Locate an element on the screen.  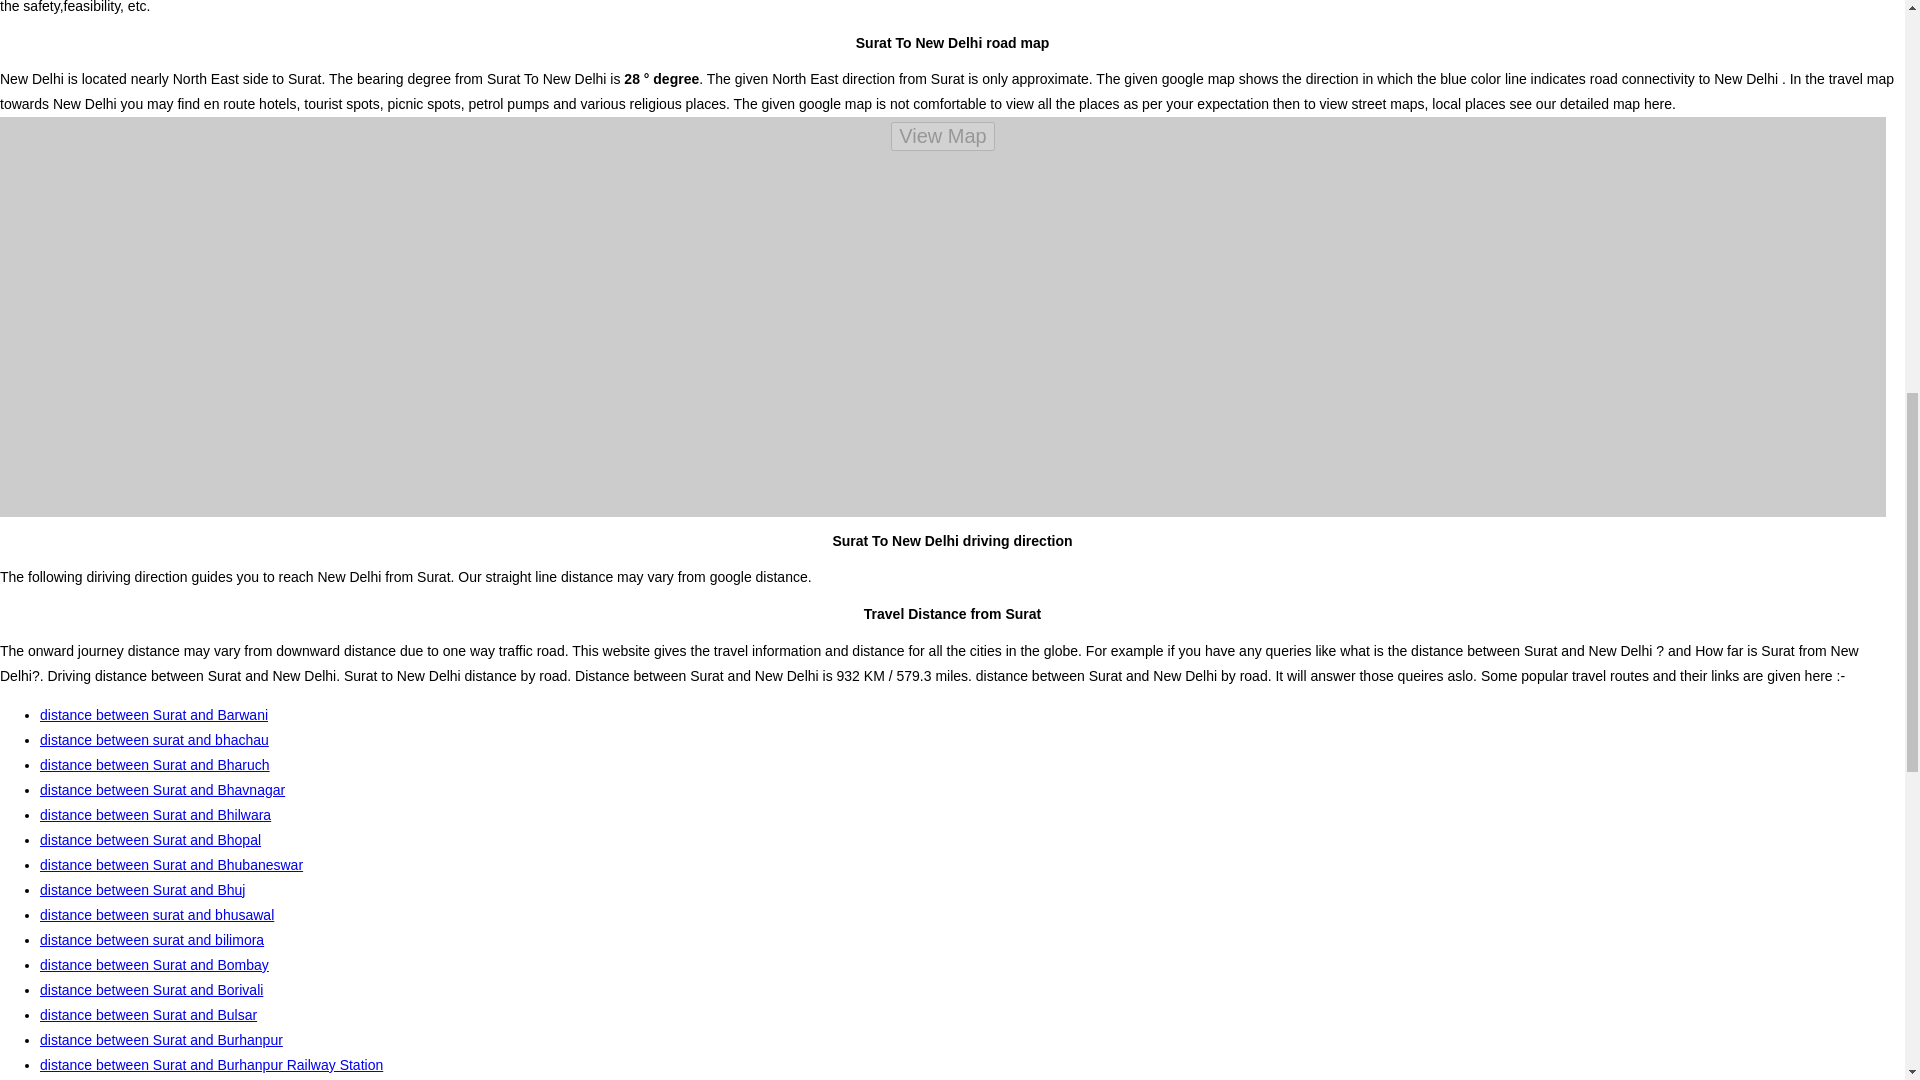
distance between Surat and Burhanpur Railway Station is located at coordinates (211, 1065).